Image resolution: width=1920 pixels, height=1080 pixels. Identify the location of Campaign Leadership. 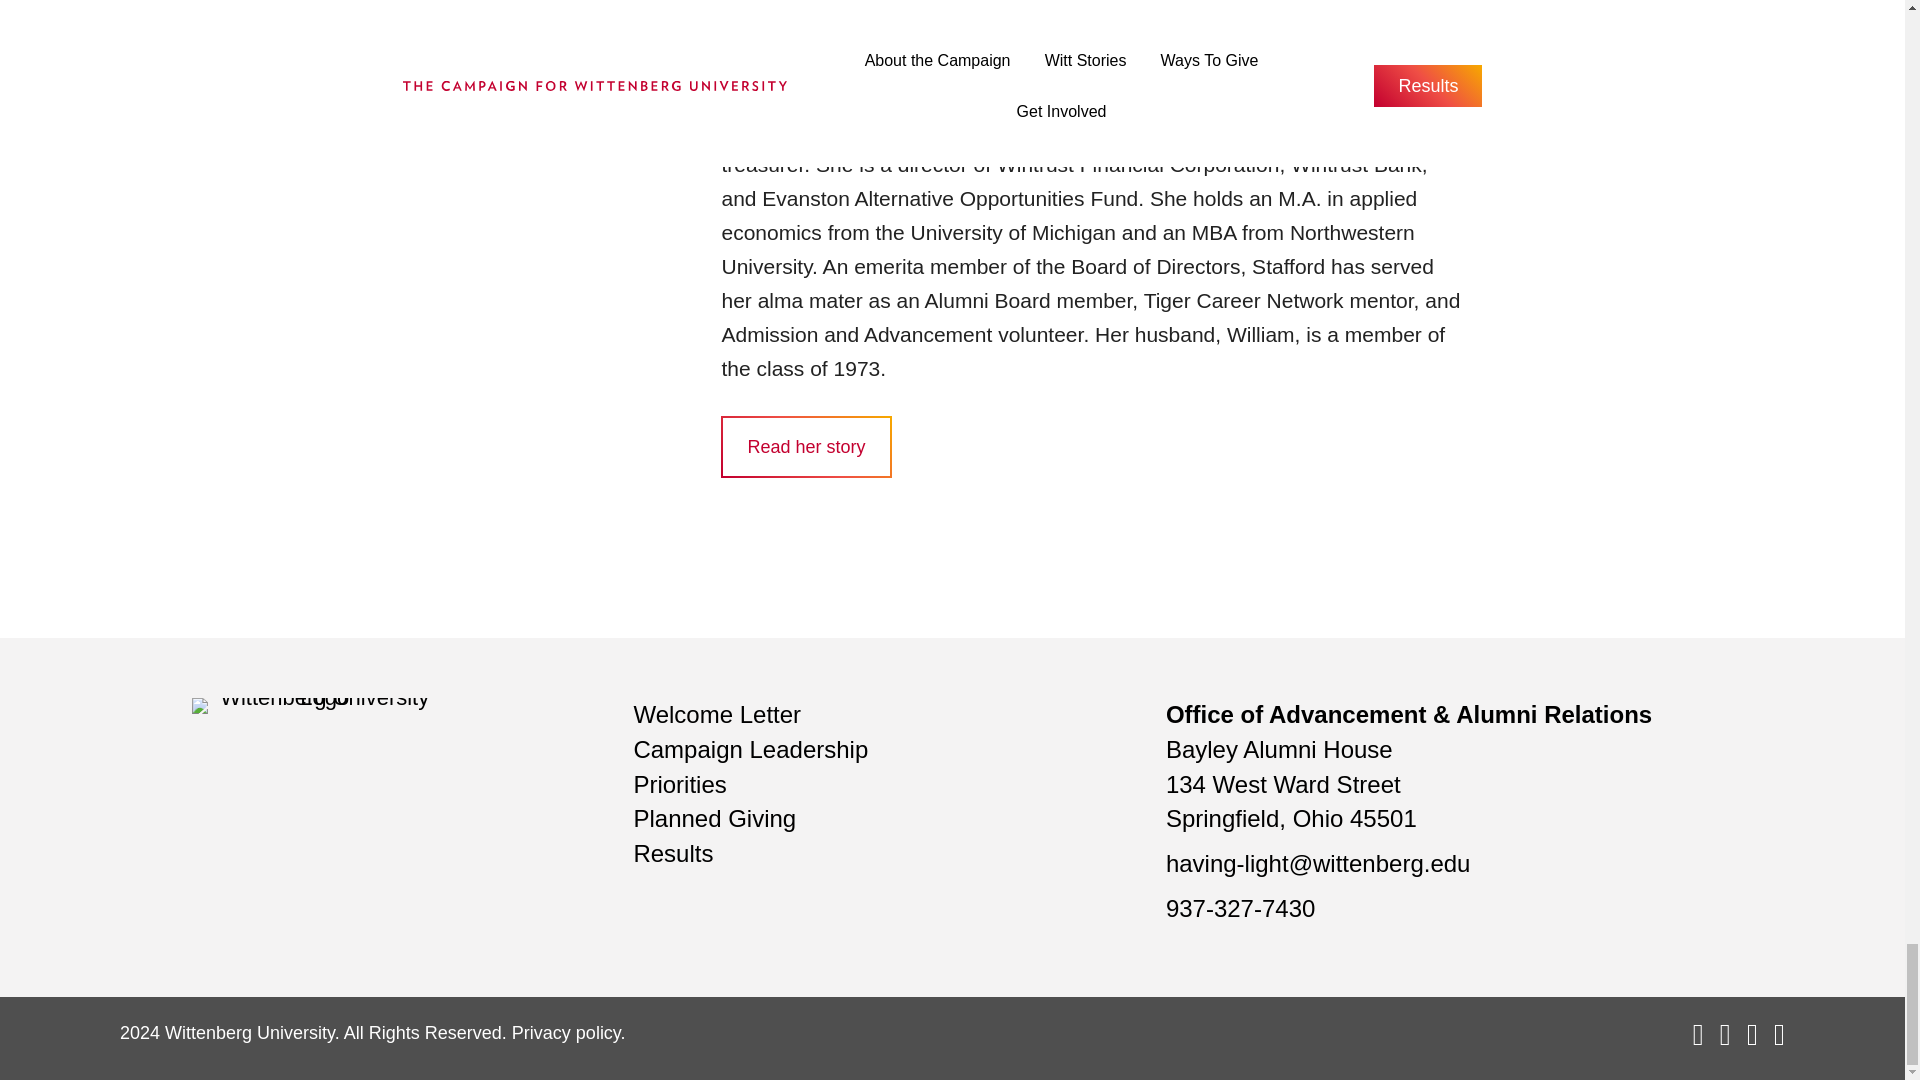
(750, 748).